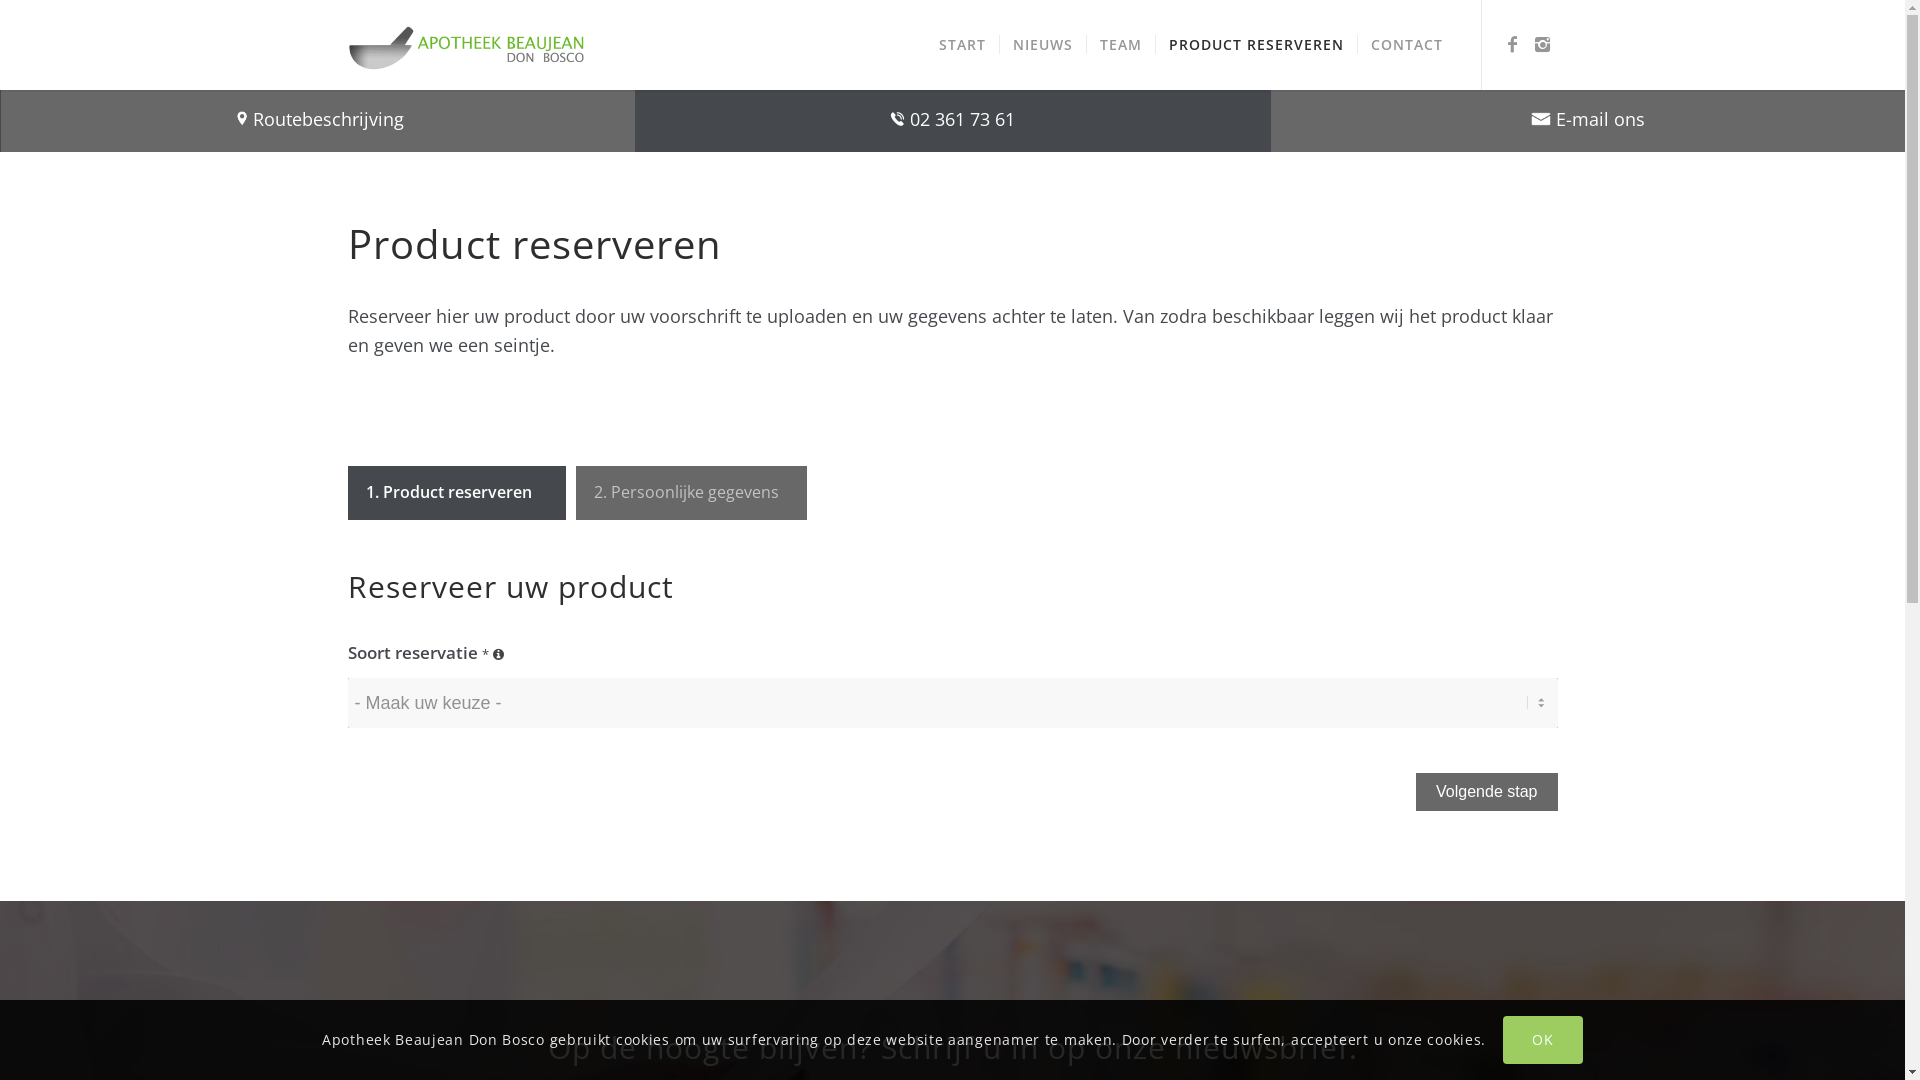  Describe the element at coordinates (1120, 45) in the screenshot. I see `TEAM` at that location.